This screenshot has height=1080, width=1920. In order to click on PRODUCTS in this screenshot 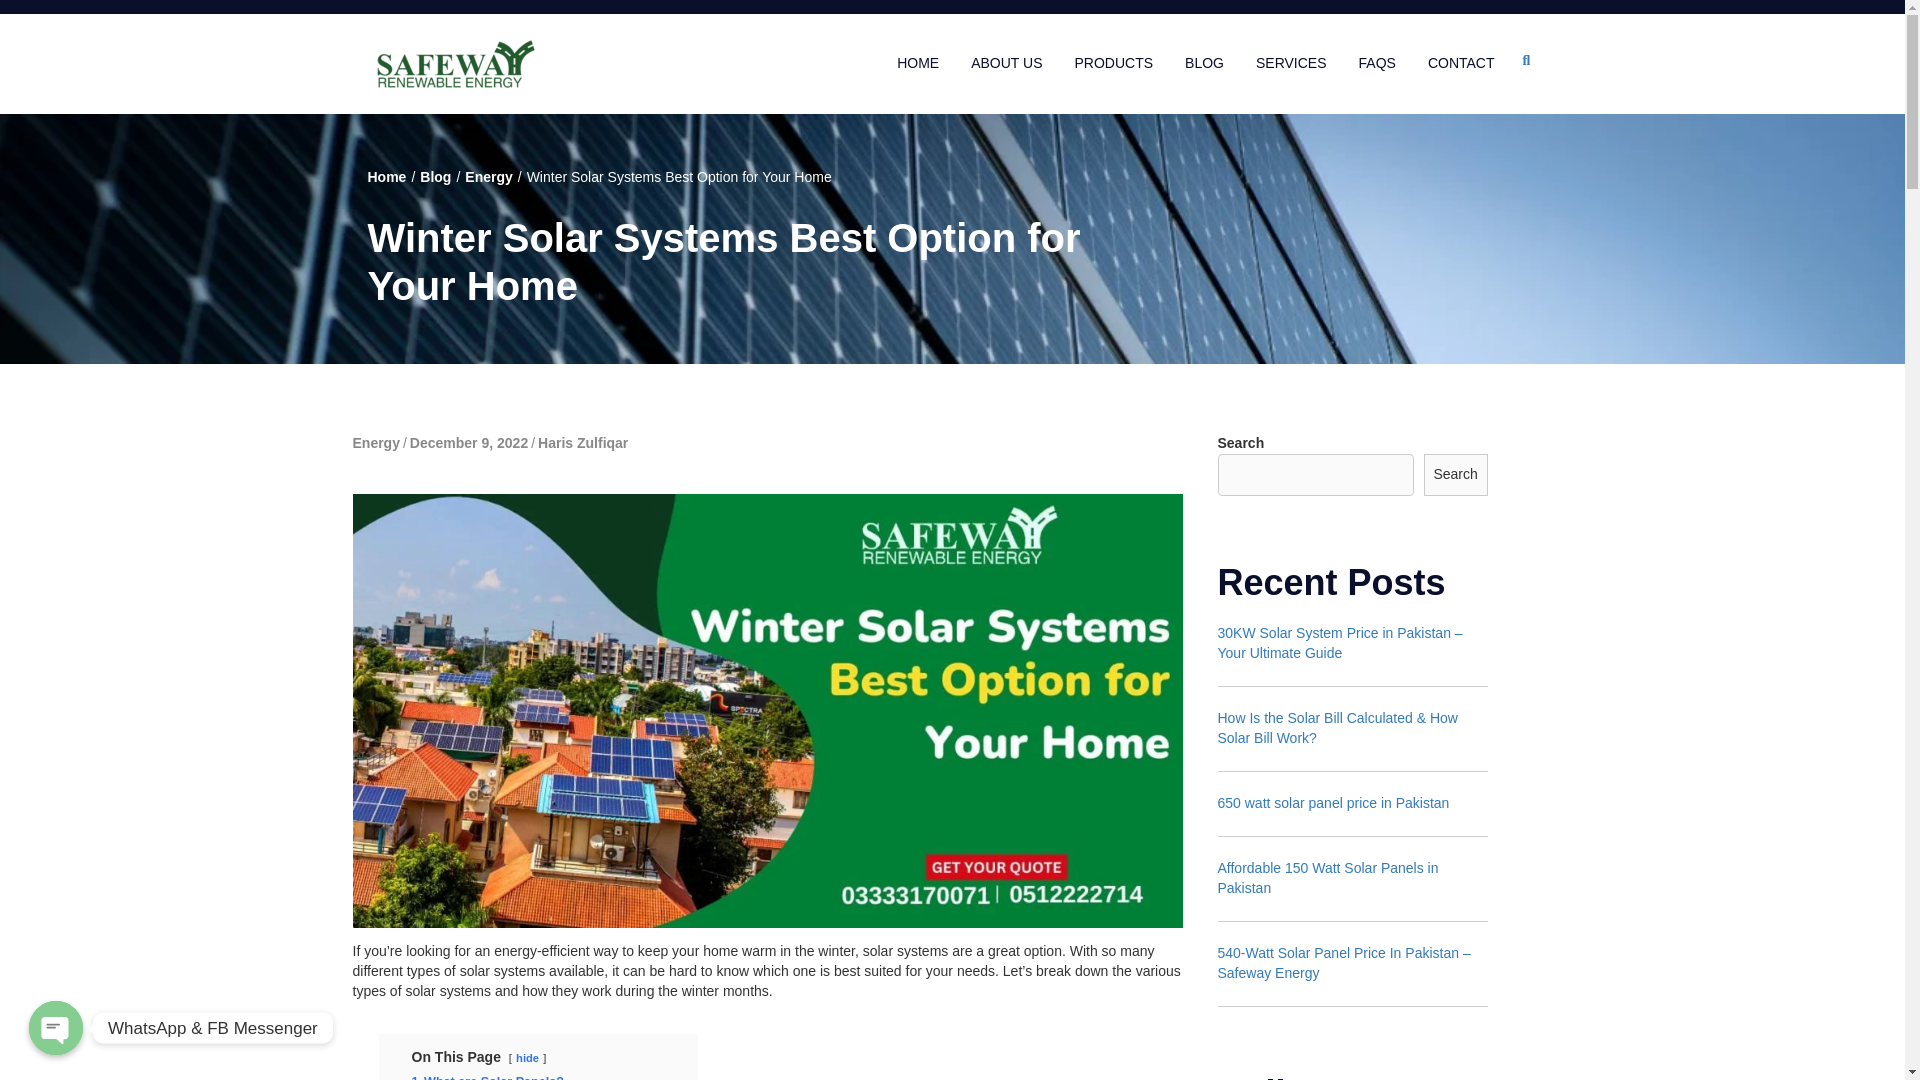, I will do `click(1113, 64)`.